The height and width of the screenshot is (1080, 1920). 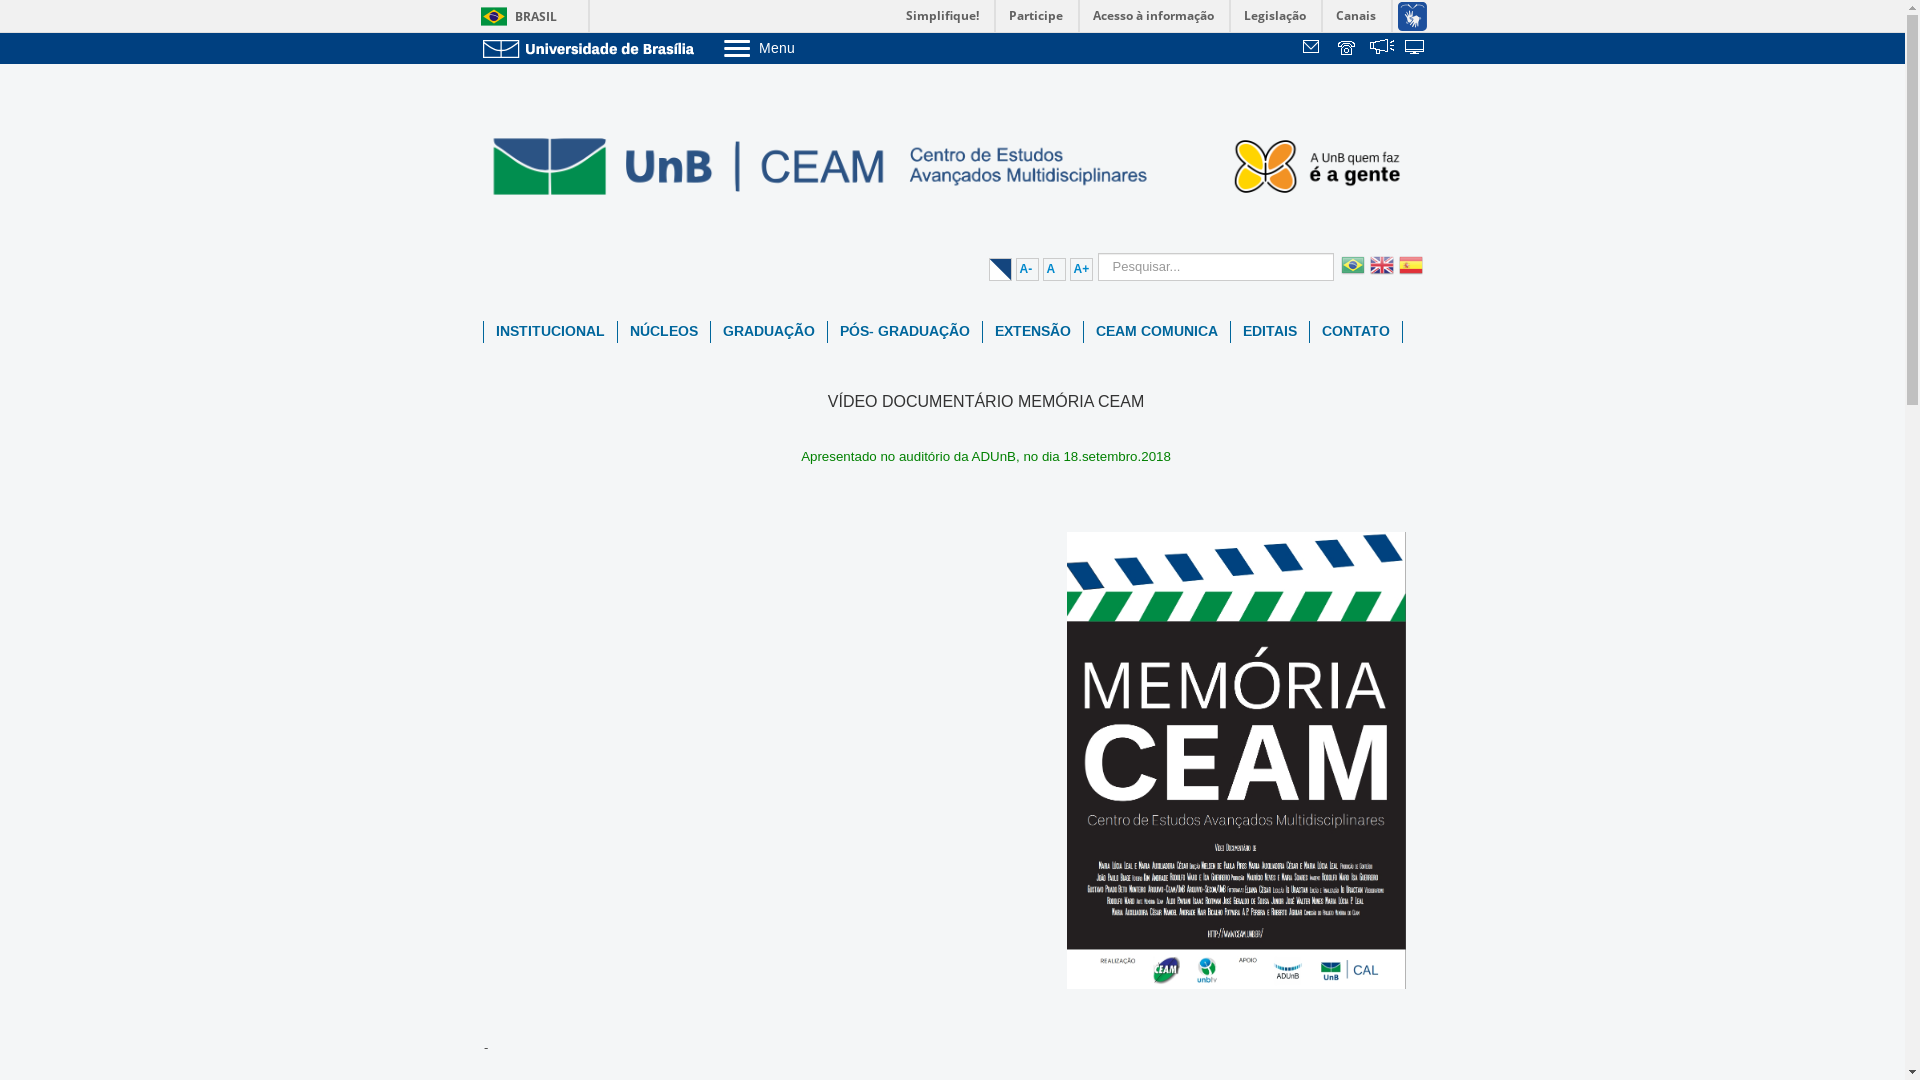 I want to click on Portuguese, so click(x=1350, y=277).